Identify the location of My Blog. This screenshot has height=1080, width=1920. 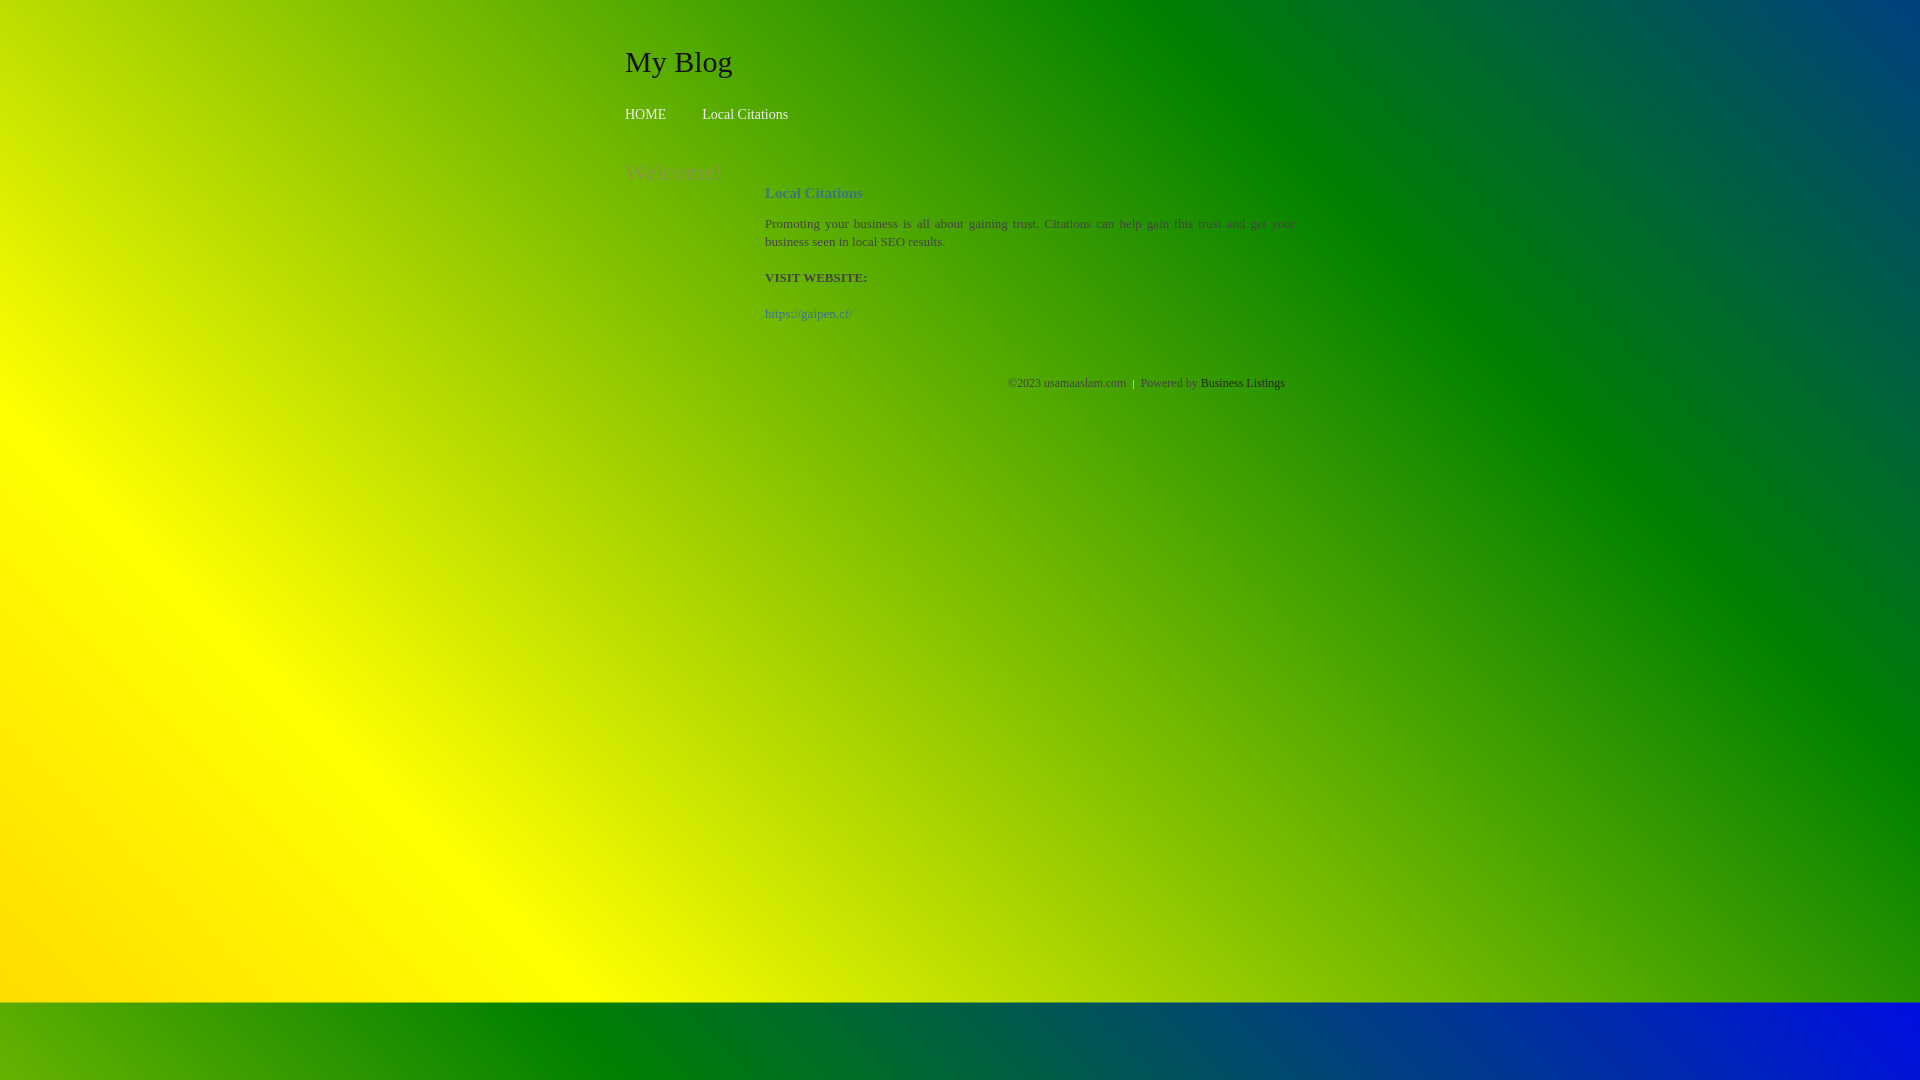
(679, 61).